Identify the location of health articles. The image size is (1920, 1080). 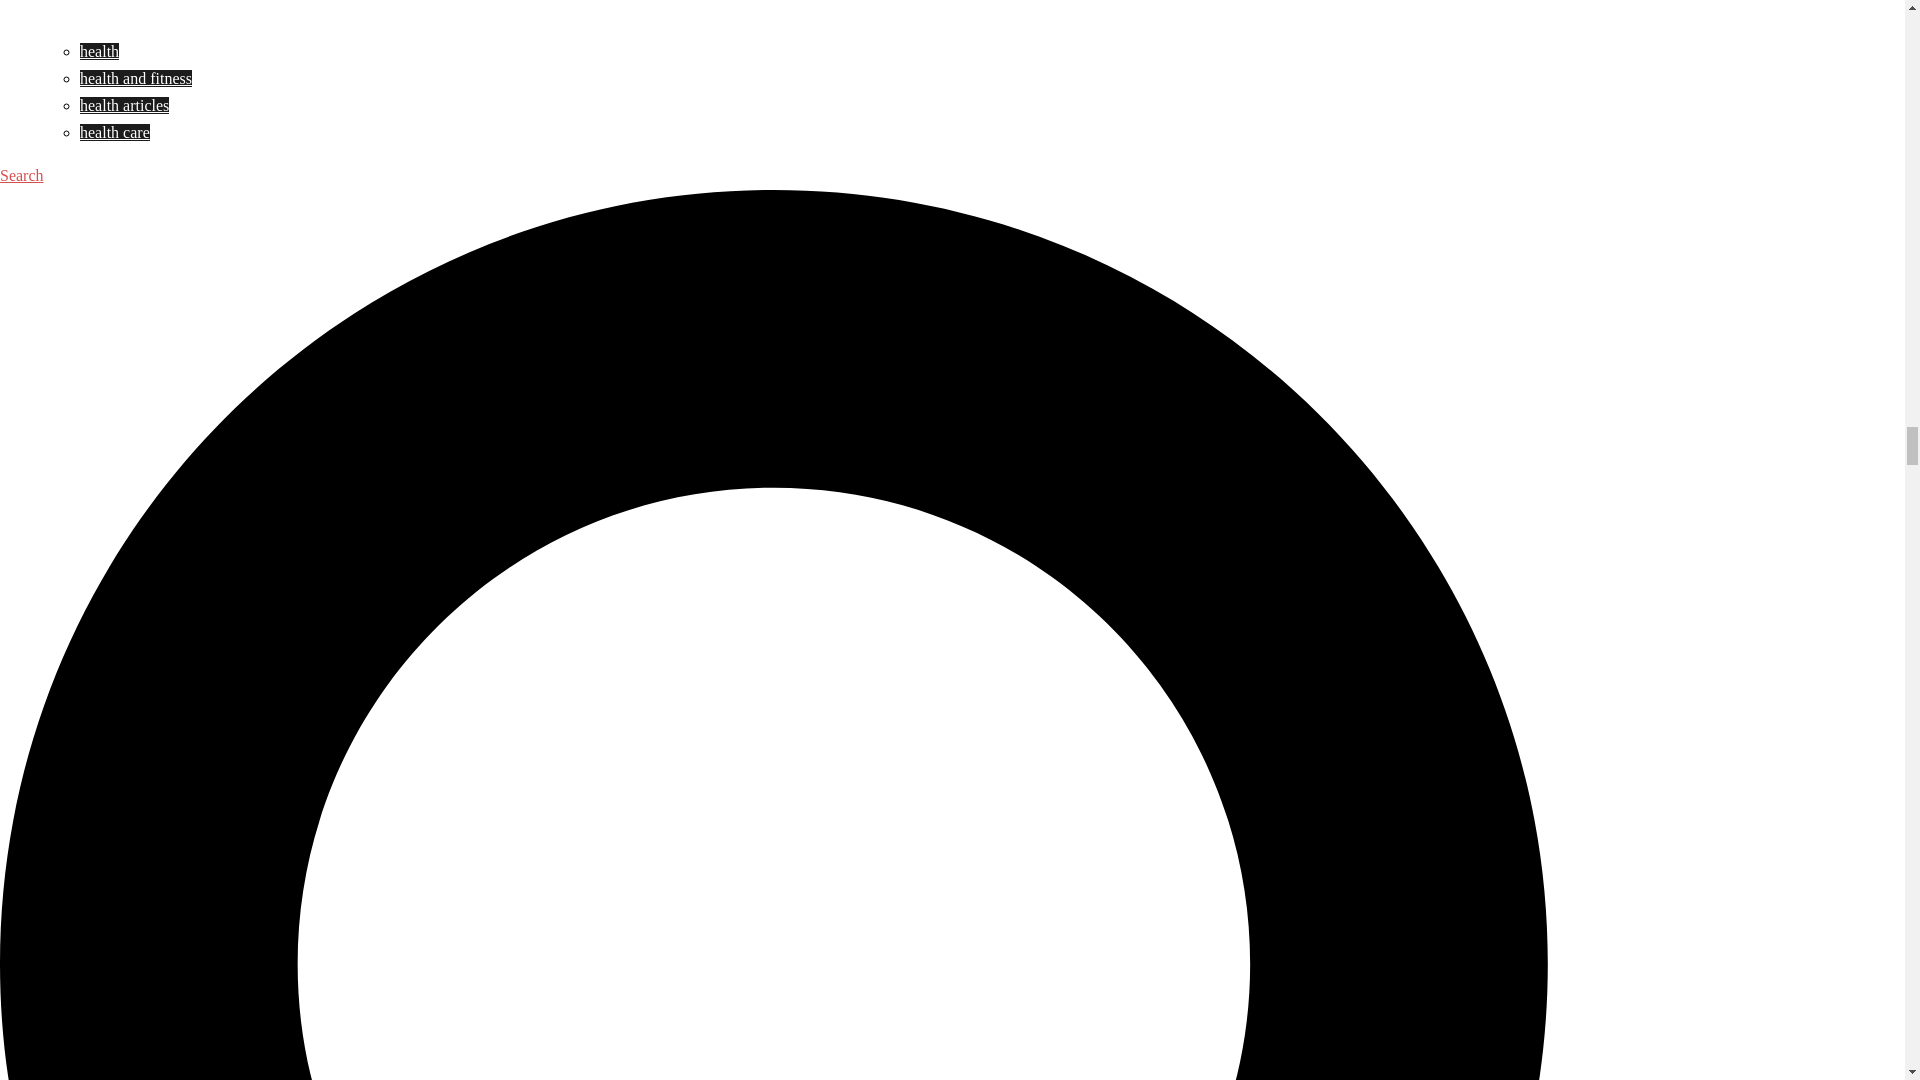
(124, 106).